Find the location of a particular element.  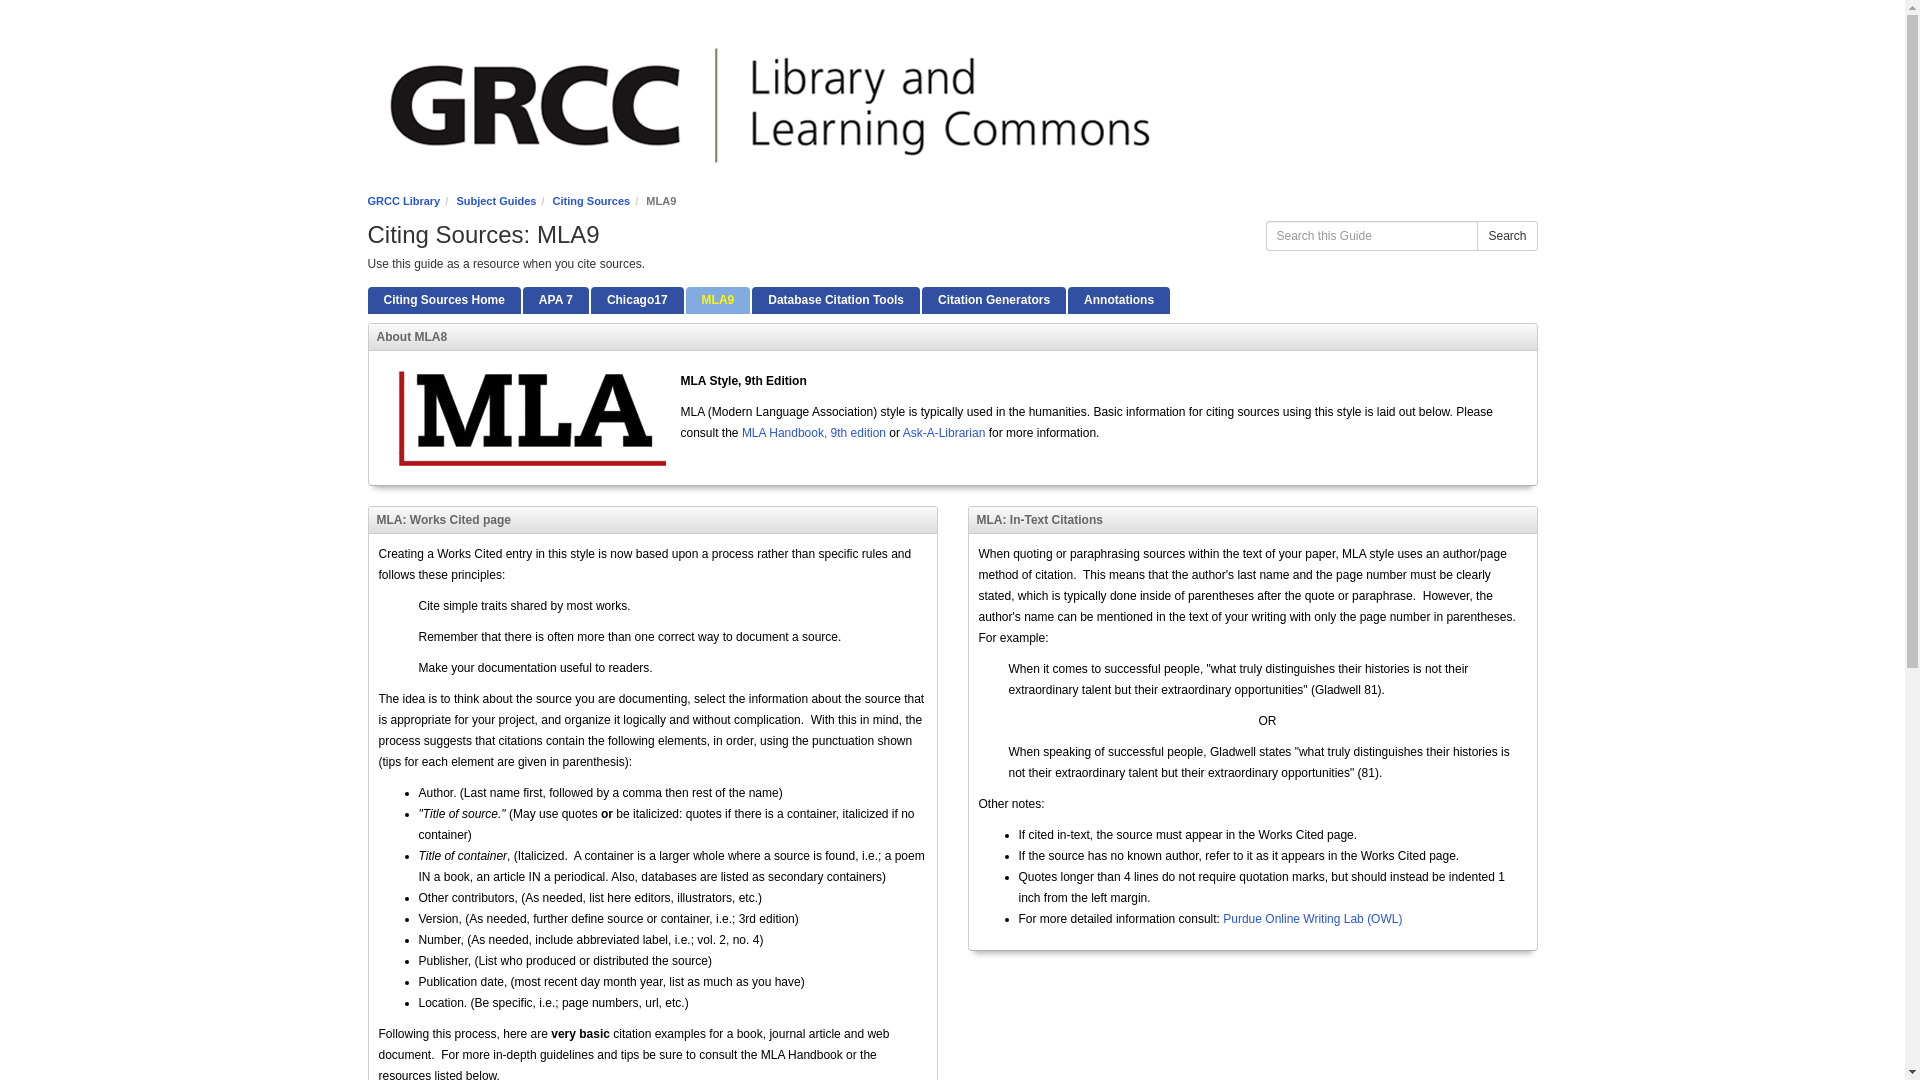

Subject Guides is located at coordinates (496, 201).